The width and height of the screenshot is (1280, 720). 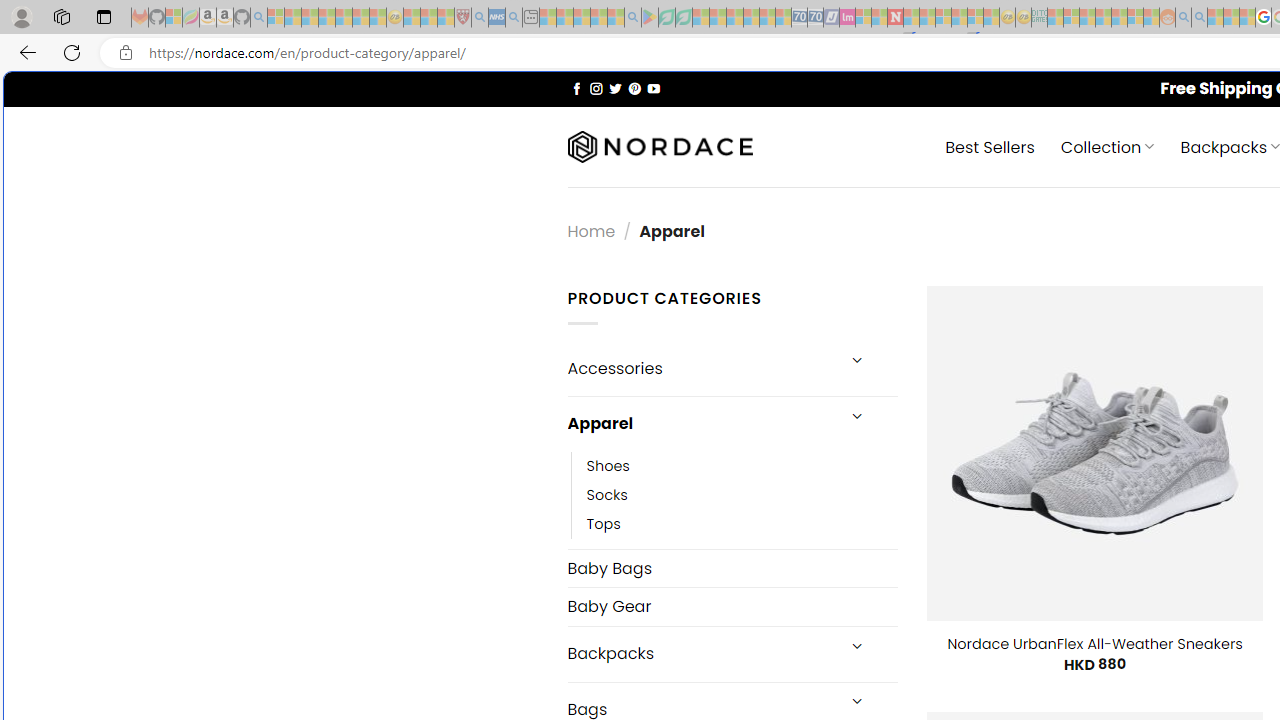 What do you see at coordinates (596, 88) in the screenshot?
I see `Follow on Instagram` at bounding box center [596, 88].